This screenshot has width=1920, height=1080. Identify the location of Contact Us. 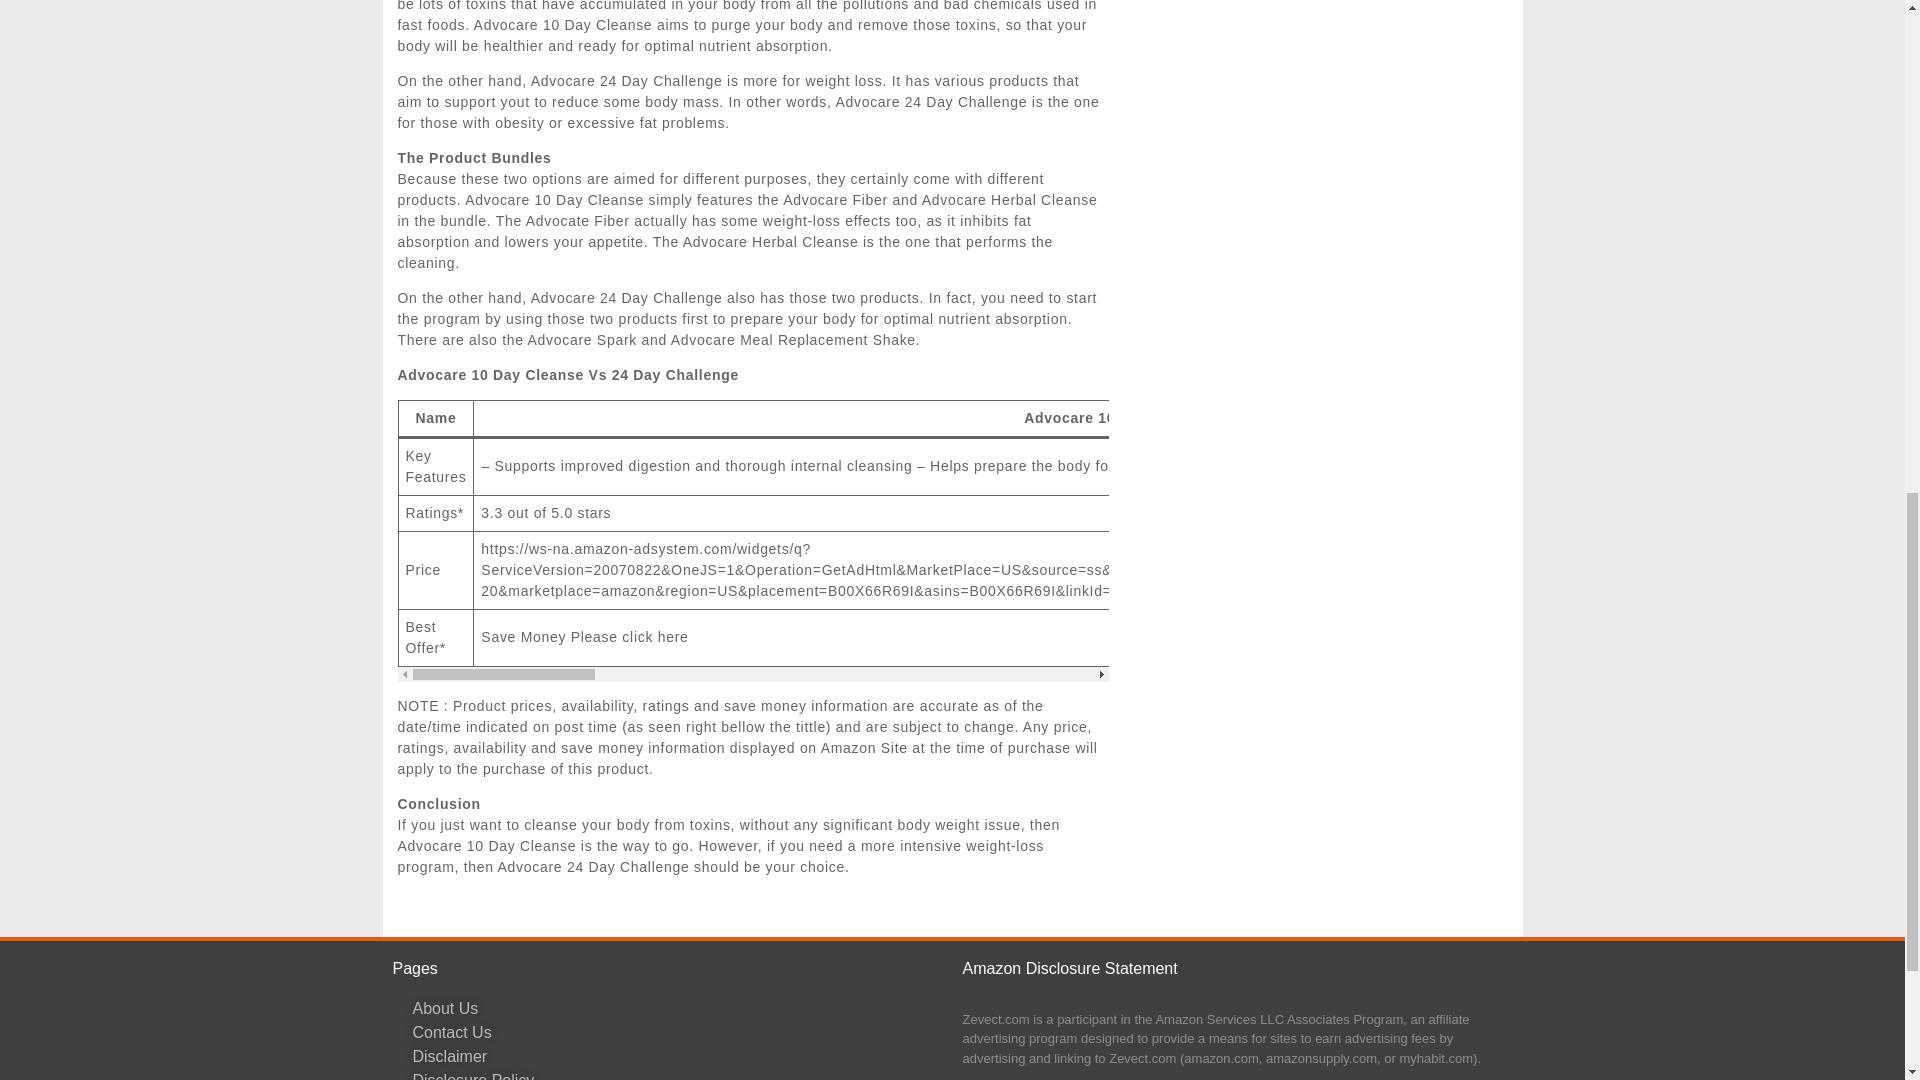
(677, 1032).